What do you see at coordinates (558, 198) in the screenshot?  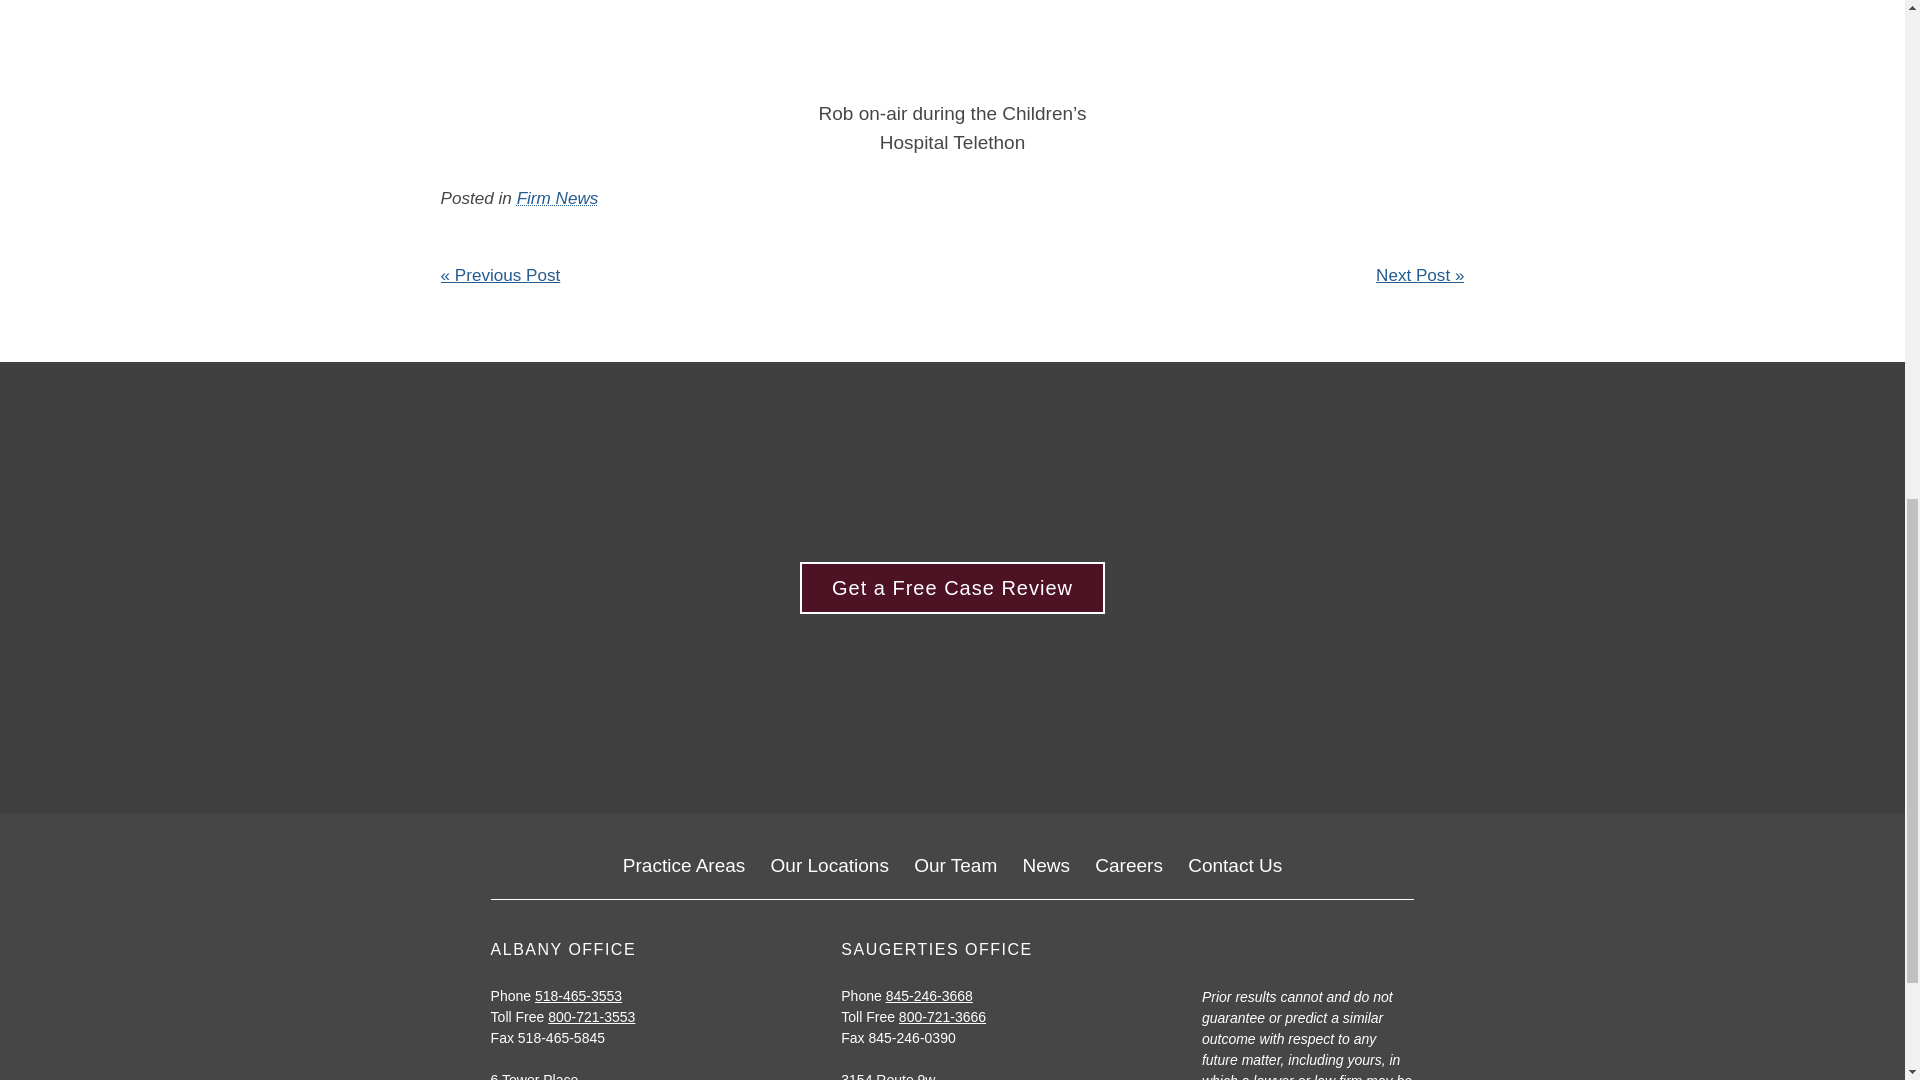 I see `Firm News` at bounding box center [558, 198].